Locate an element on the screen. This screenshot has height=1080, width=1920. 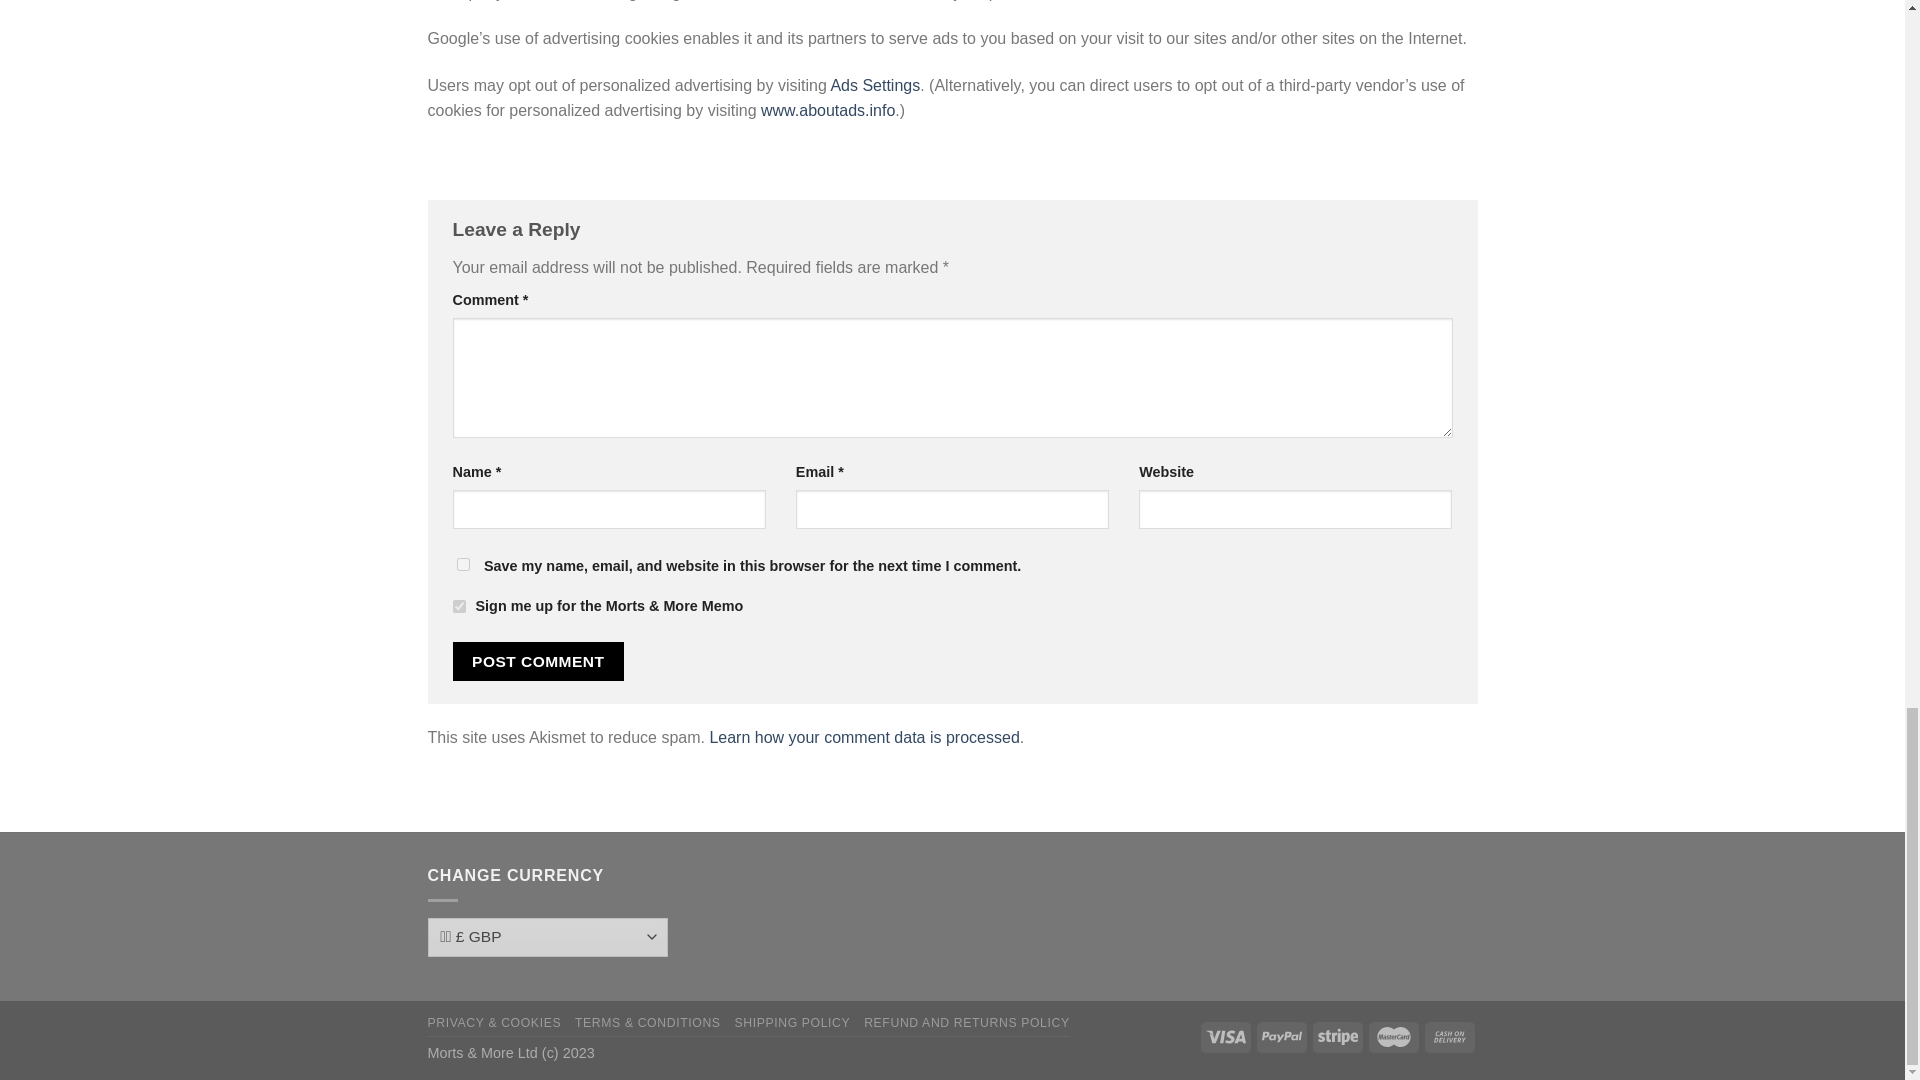
yes is located at coordinates (462, 564).